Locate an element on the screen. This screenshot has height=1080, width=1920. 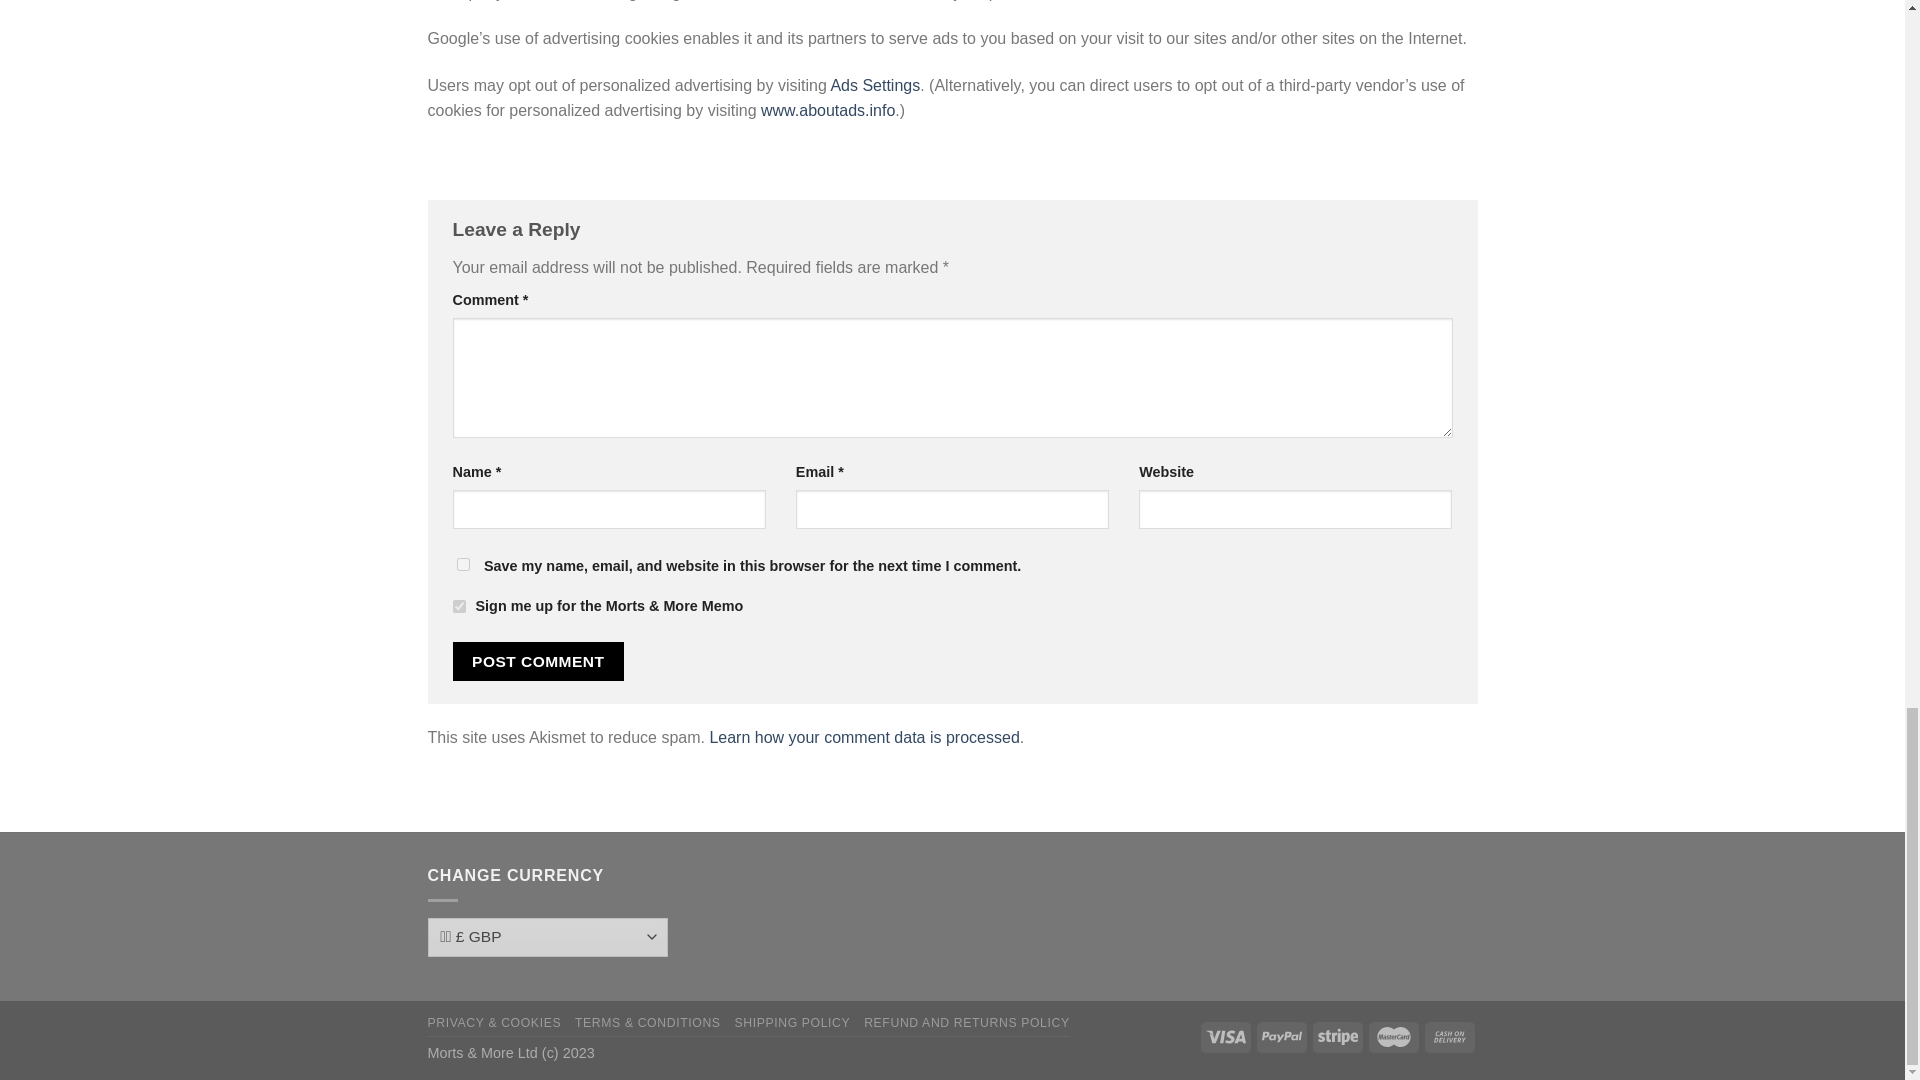
yes is located at coordinates (462, 564).